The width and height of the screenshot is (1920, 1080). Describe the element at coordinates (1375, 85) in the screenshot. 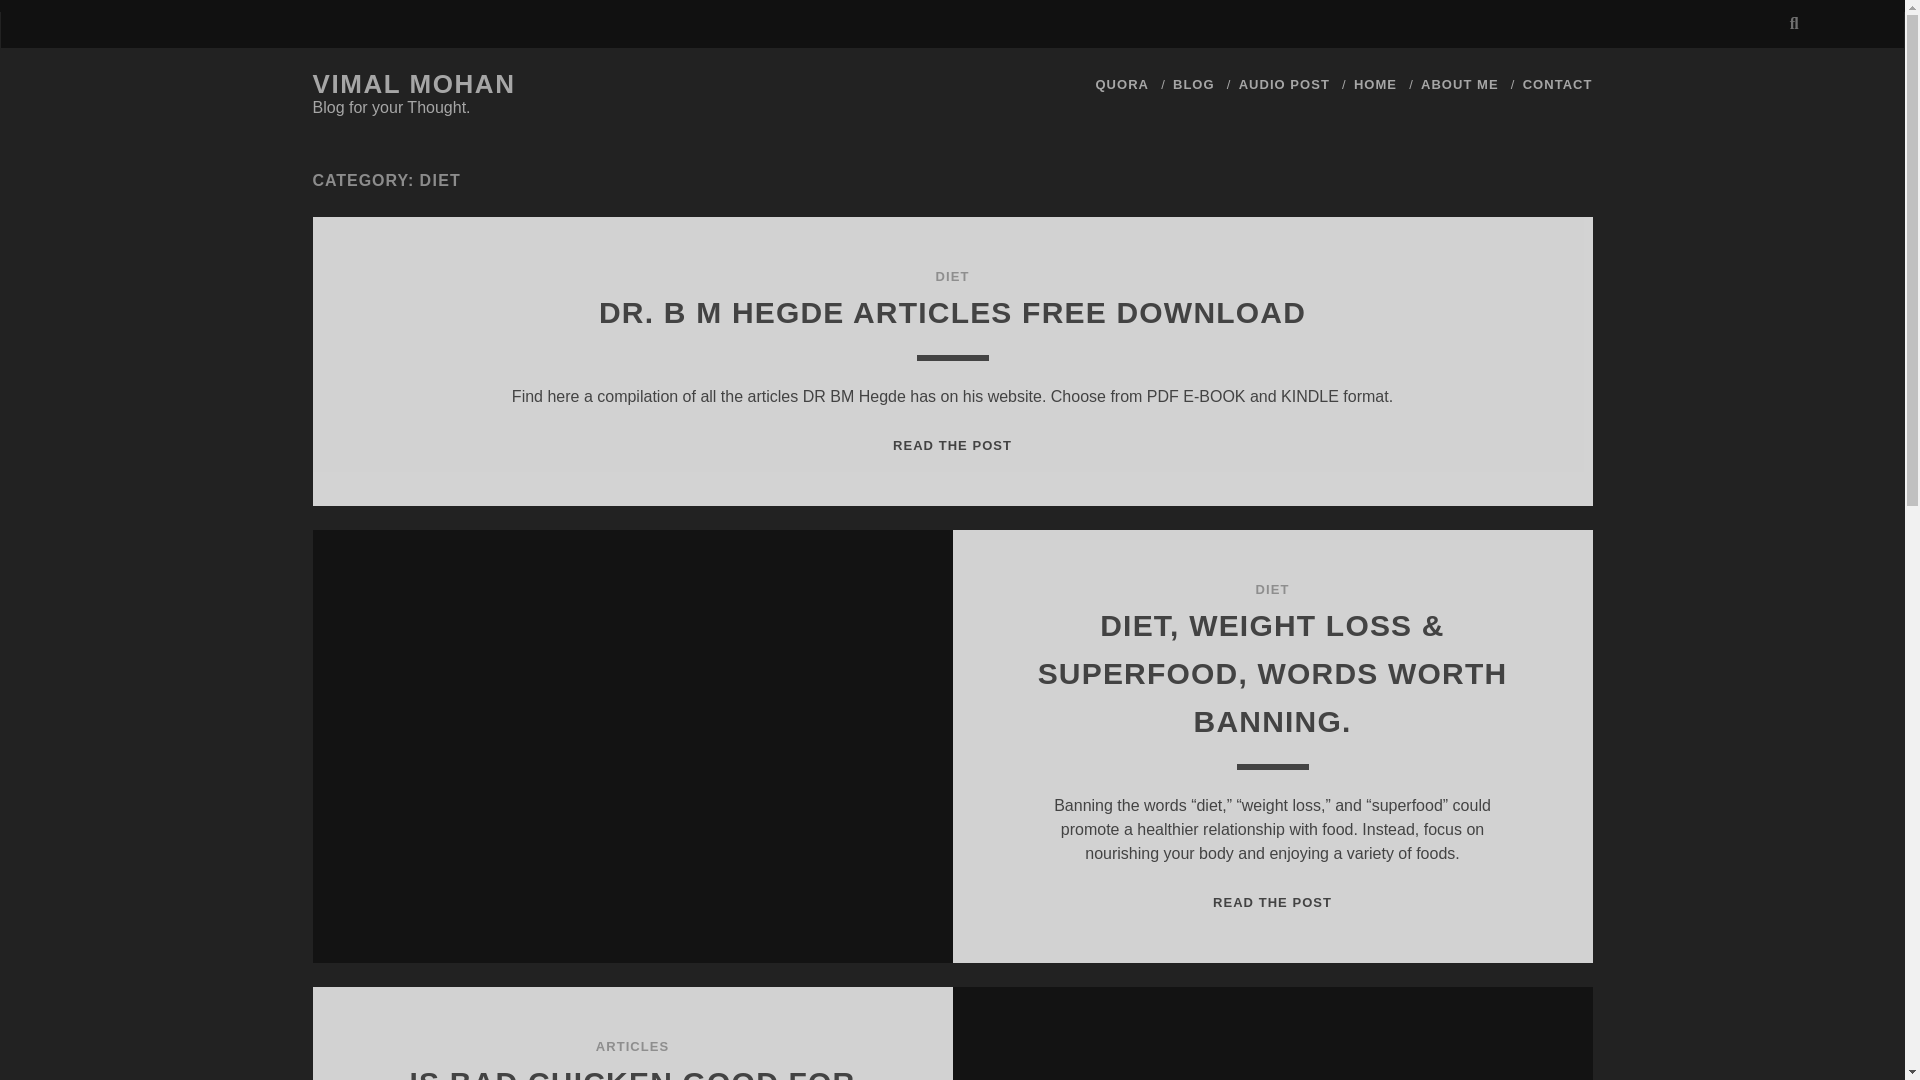

I see `HOME` at that location.